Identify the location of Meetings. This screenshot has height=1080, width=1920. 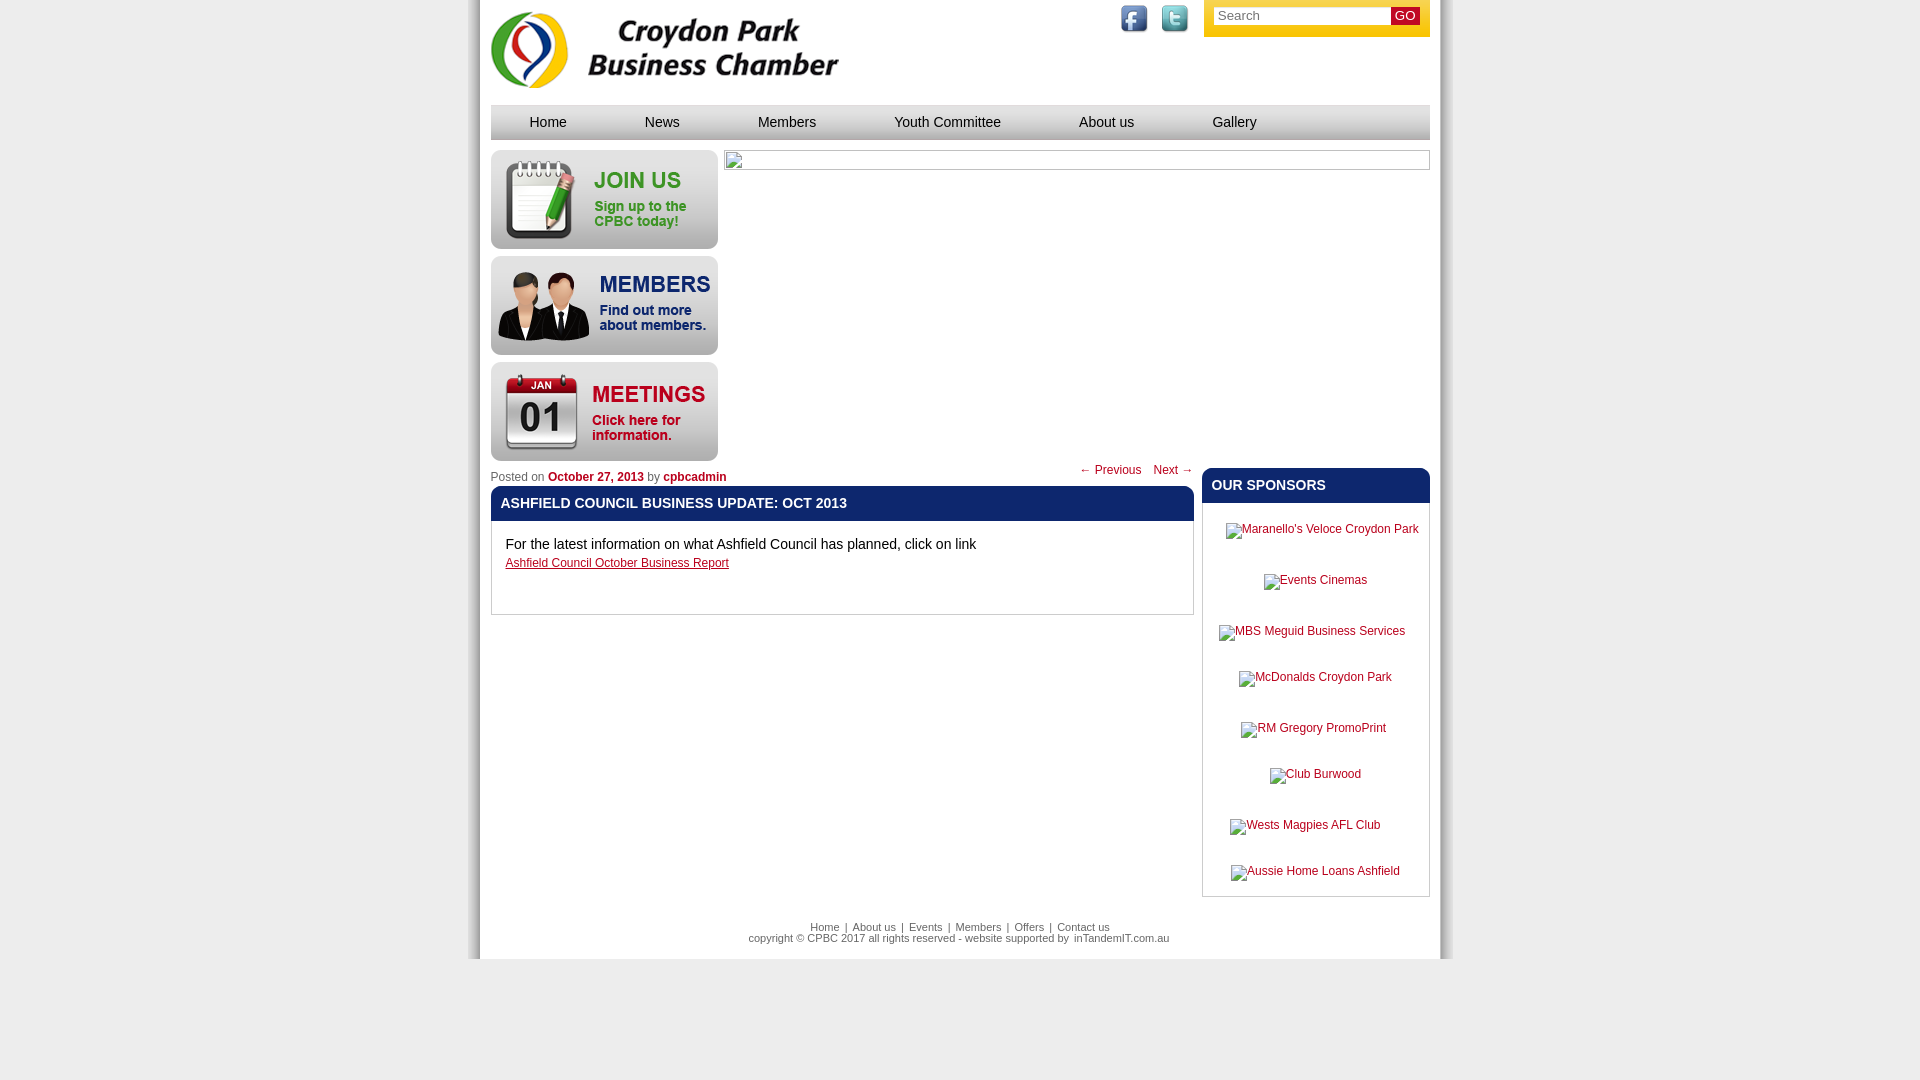
(604, 412).